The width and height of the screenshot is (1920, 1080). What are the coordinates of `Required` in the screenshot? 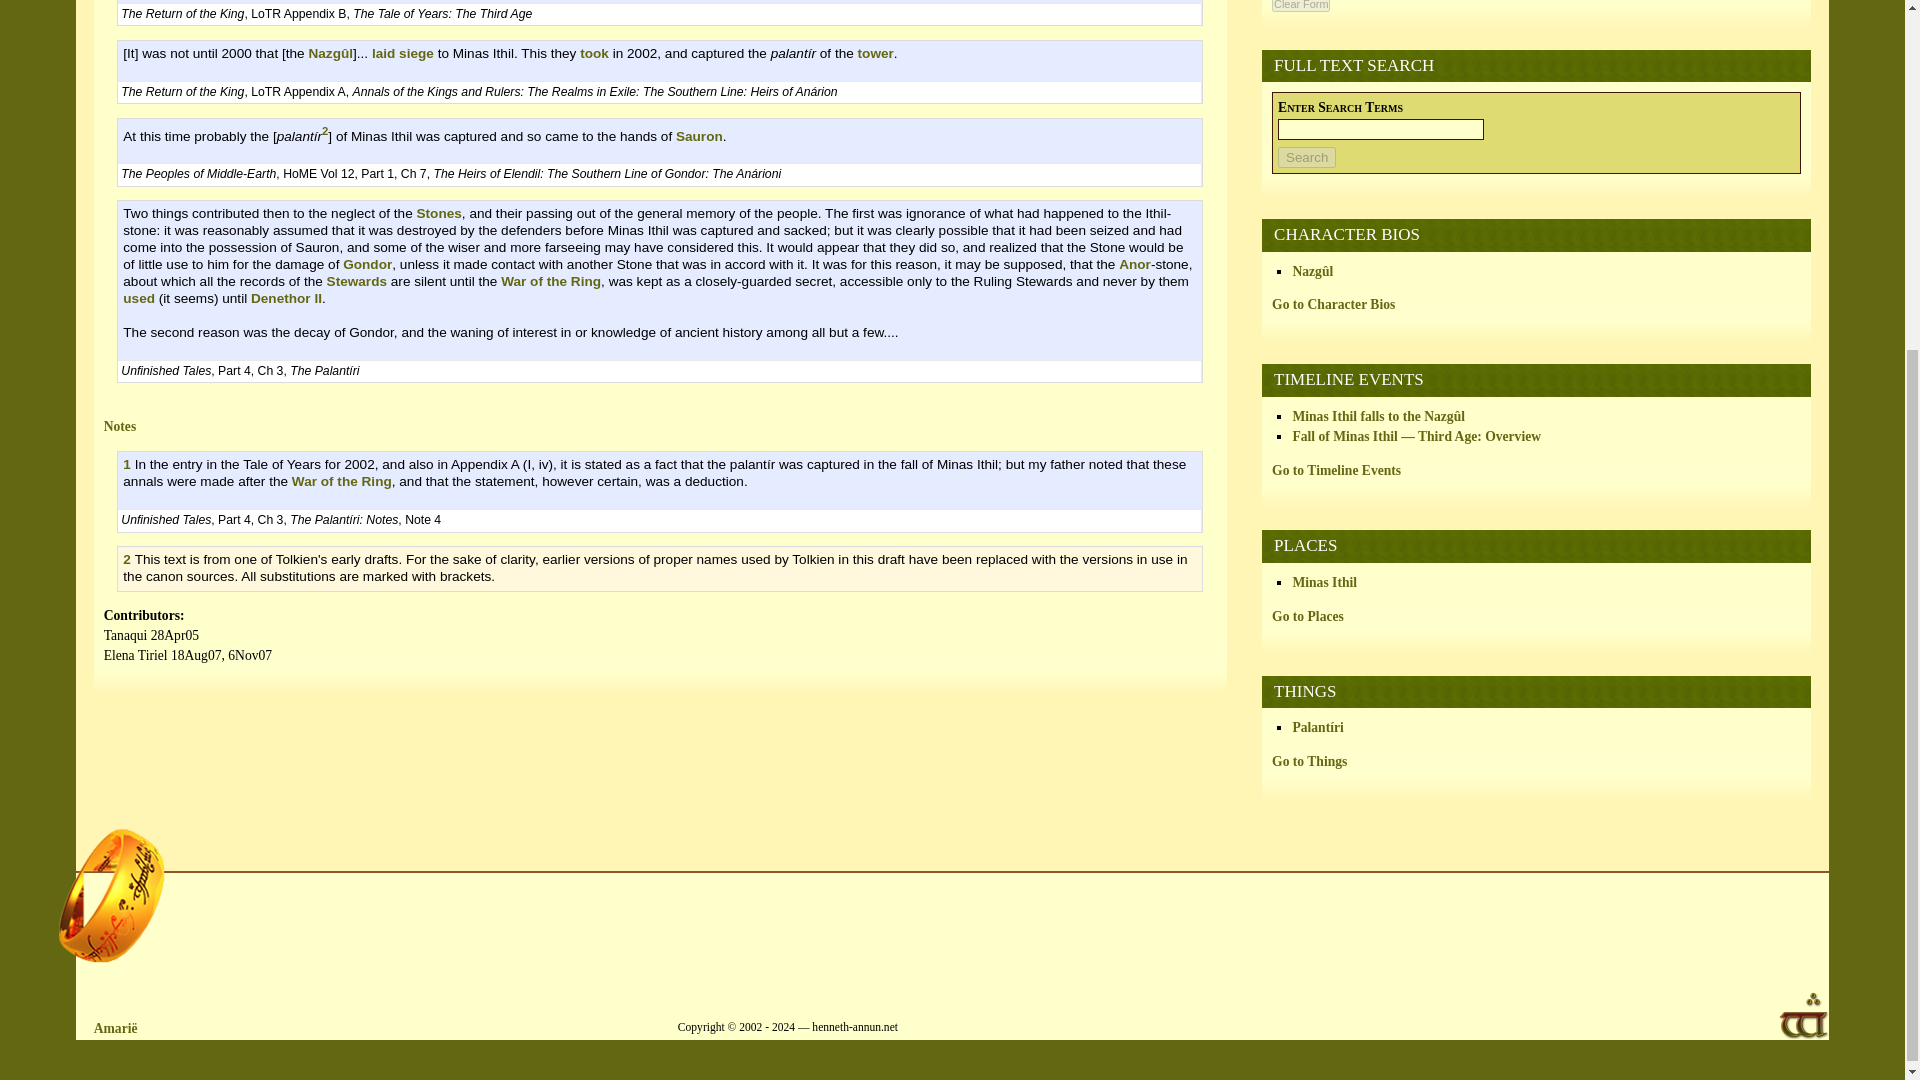 It's located at (1340, 107).